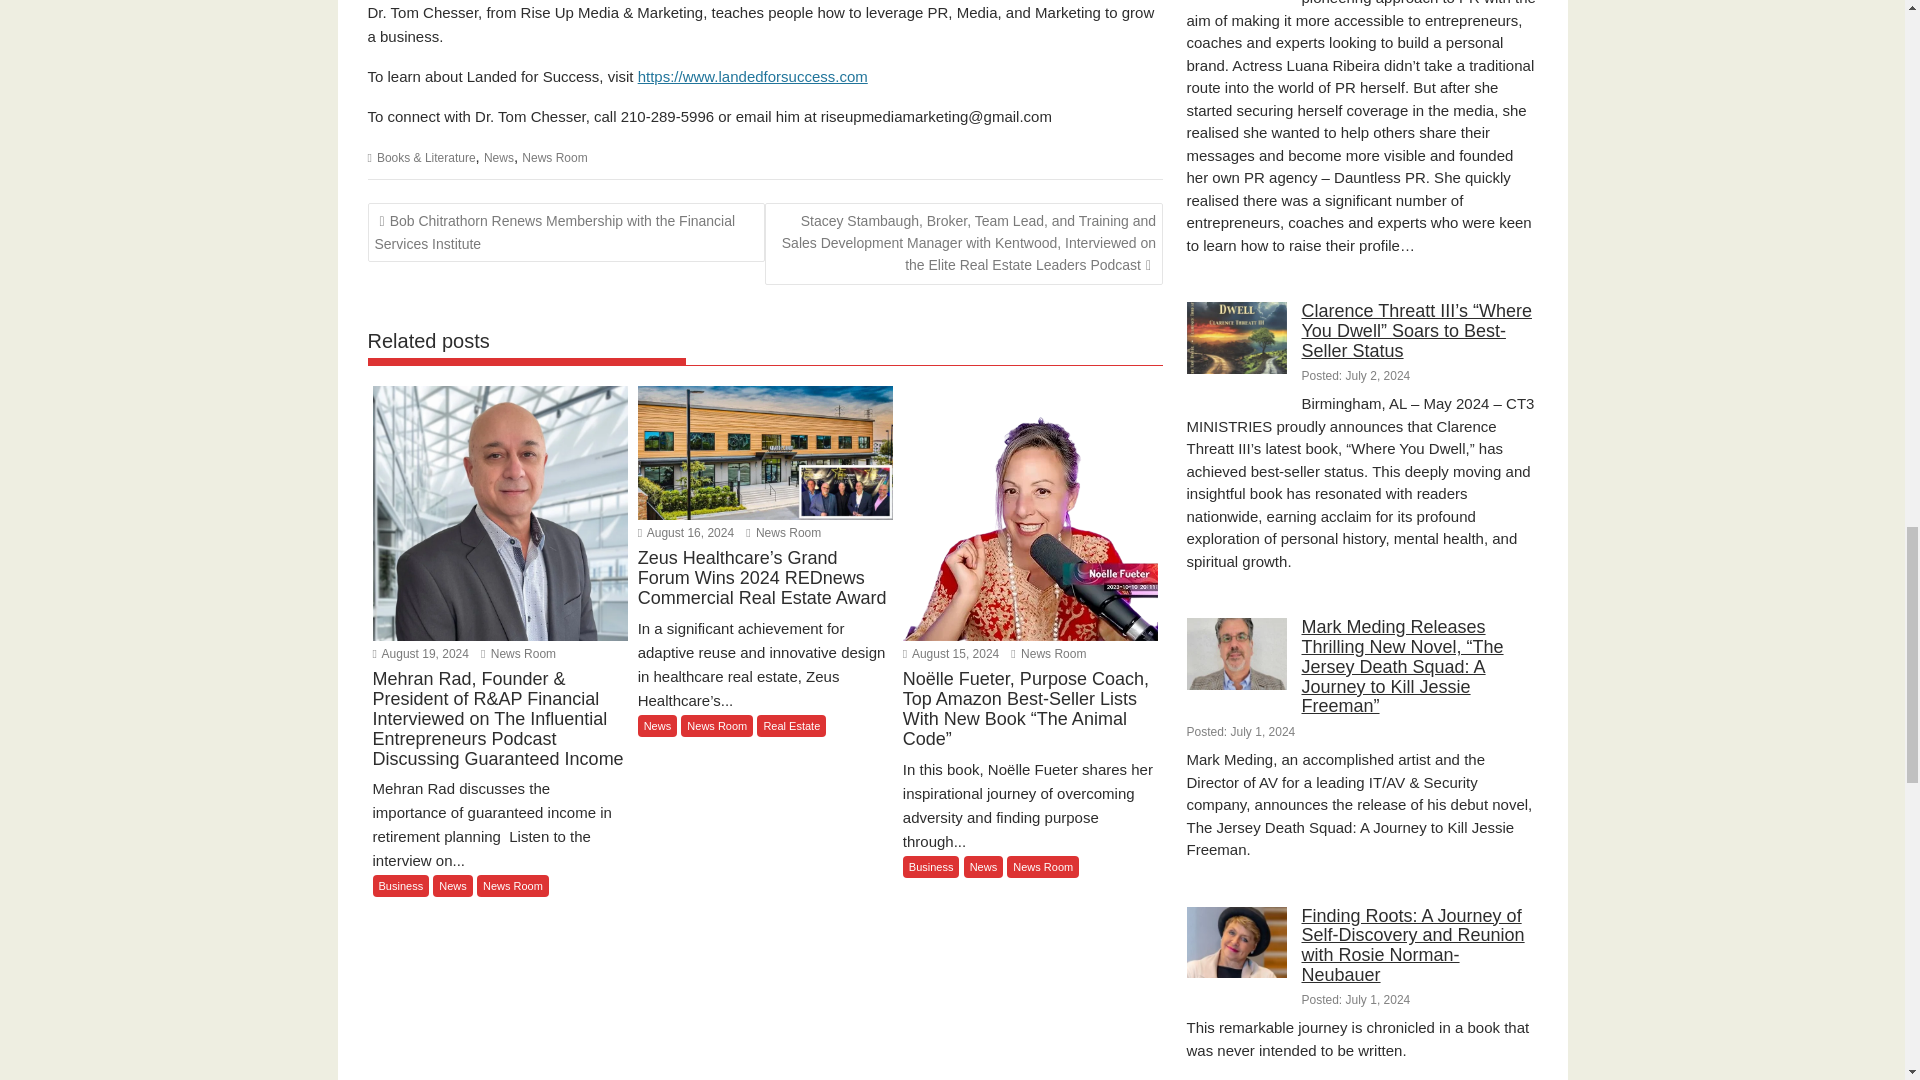  Describe the element at coordinates (518, 653) in the screenshot. I see `News Room` at that location.